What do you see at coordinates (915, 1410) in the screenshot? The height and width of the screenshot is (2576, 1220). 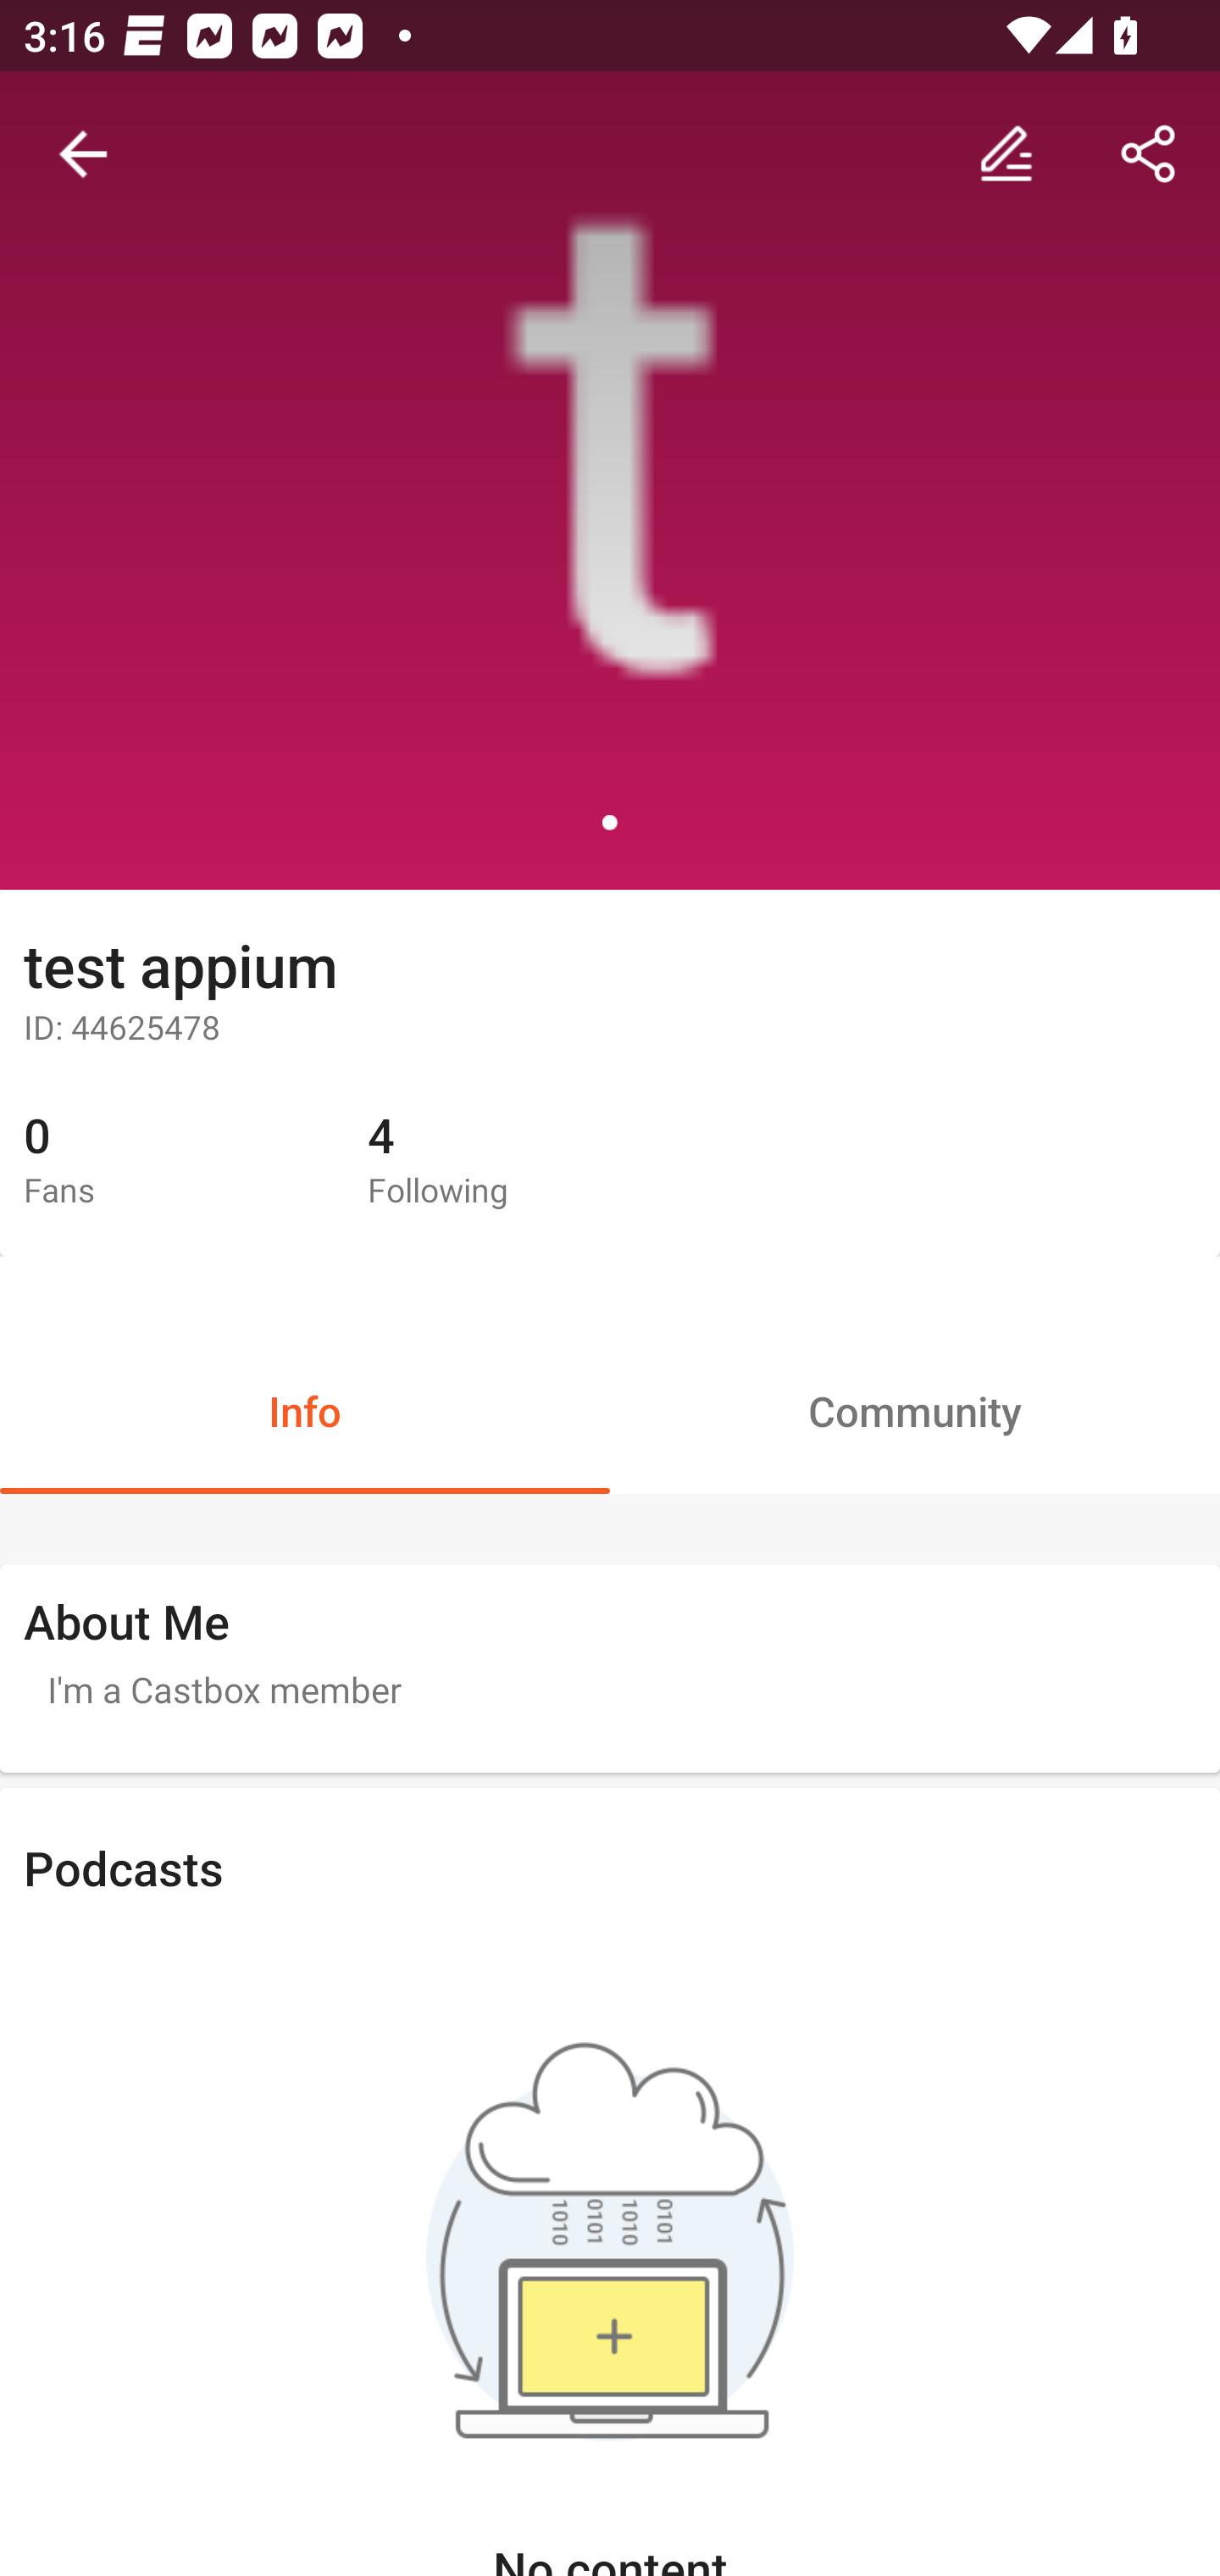 I see `Community` at bounding box center [915, 1410].